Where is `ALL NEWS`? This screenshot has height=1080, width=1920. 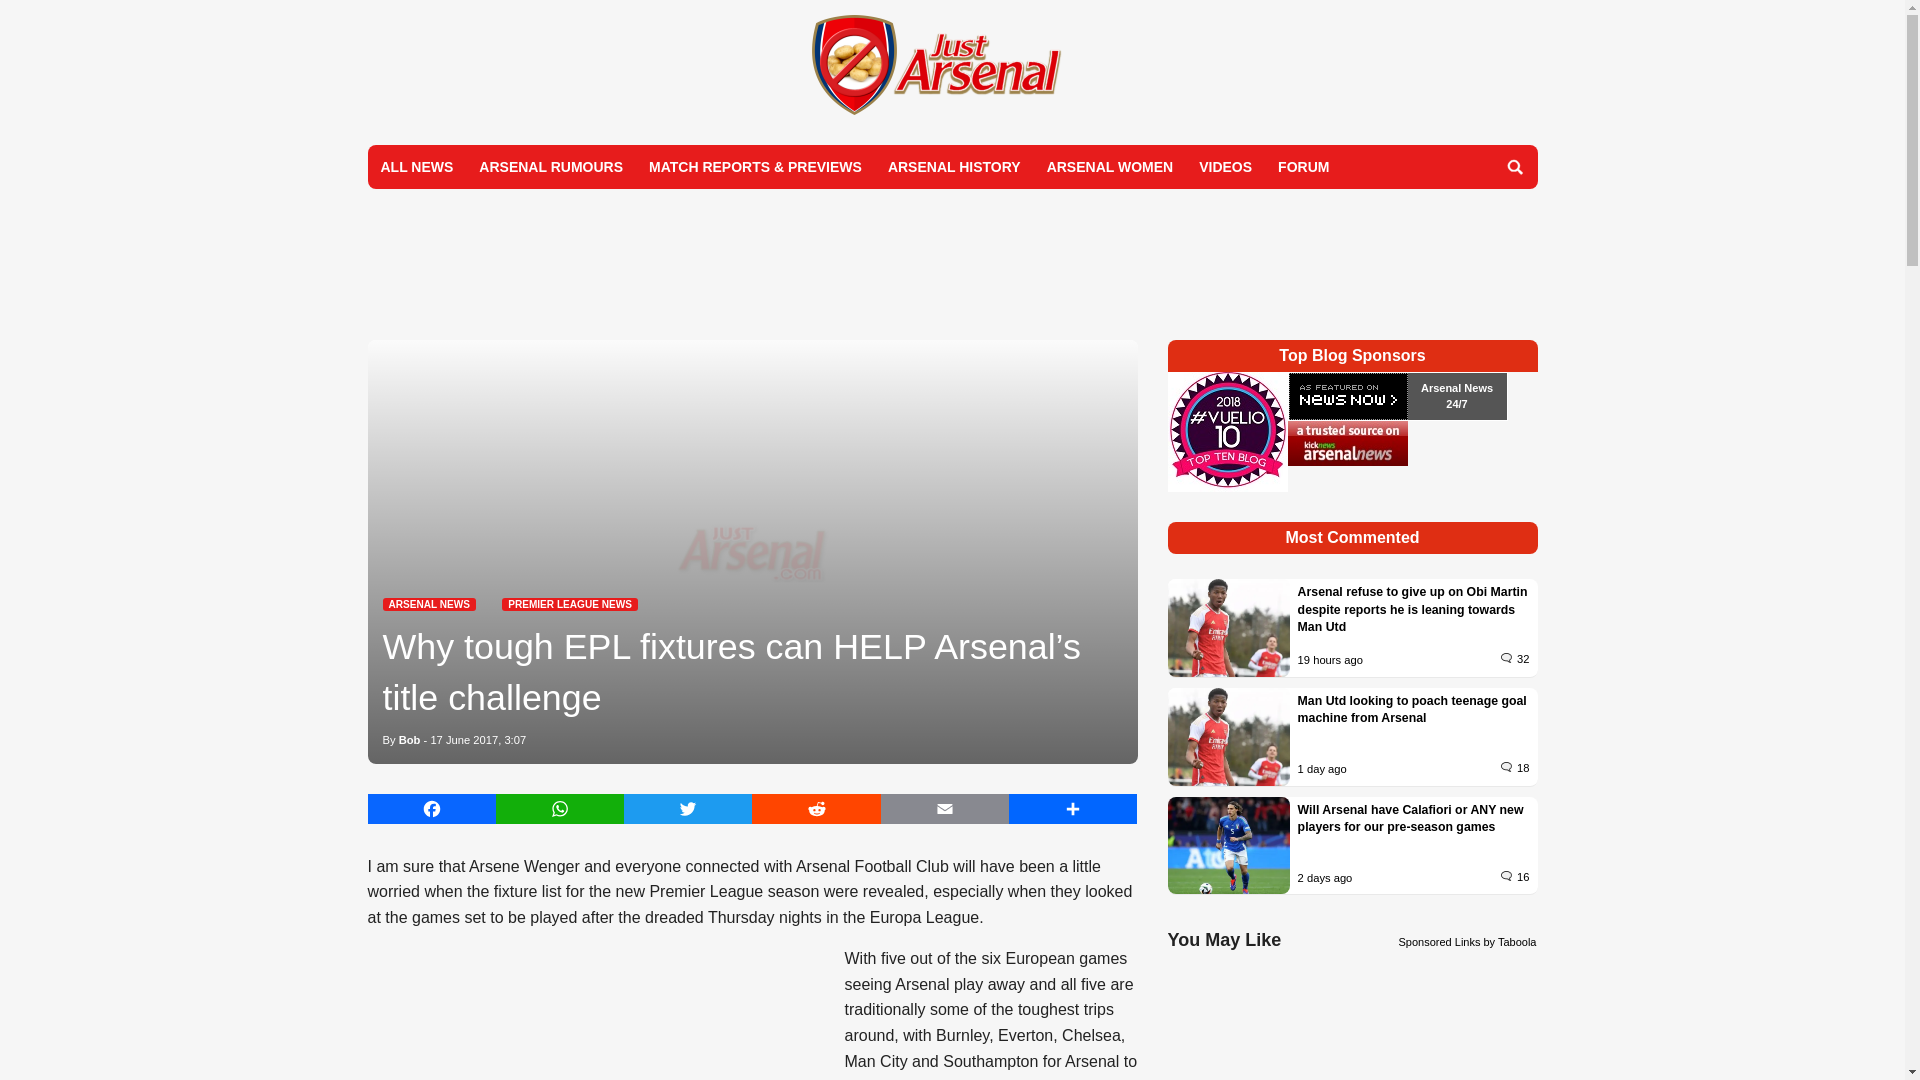
ALL NEWS is located at coordinates (417, 166).